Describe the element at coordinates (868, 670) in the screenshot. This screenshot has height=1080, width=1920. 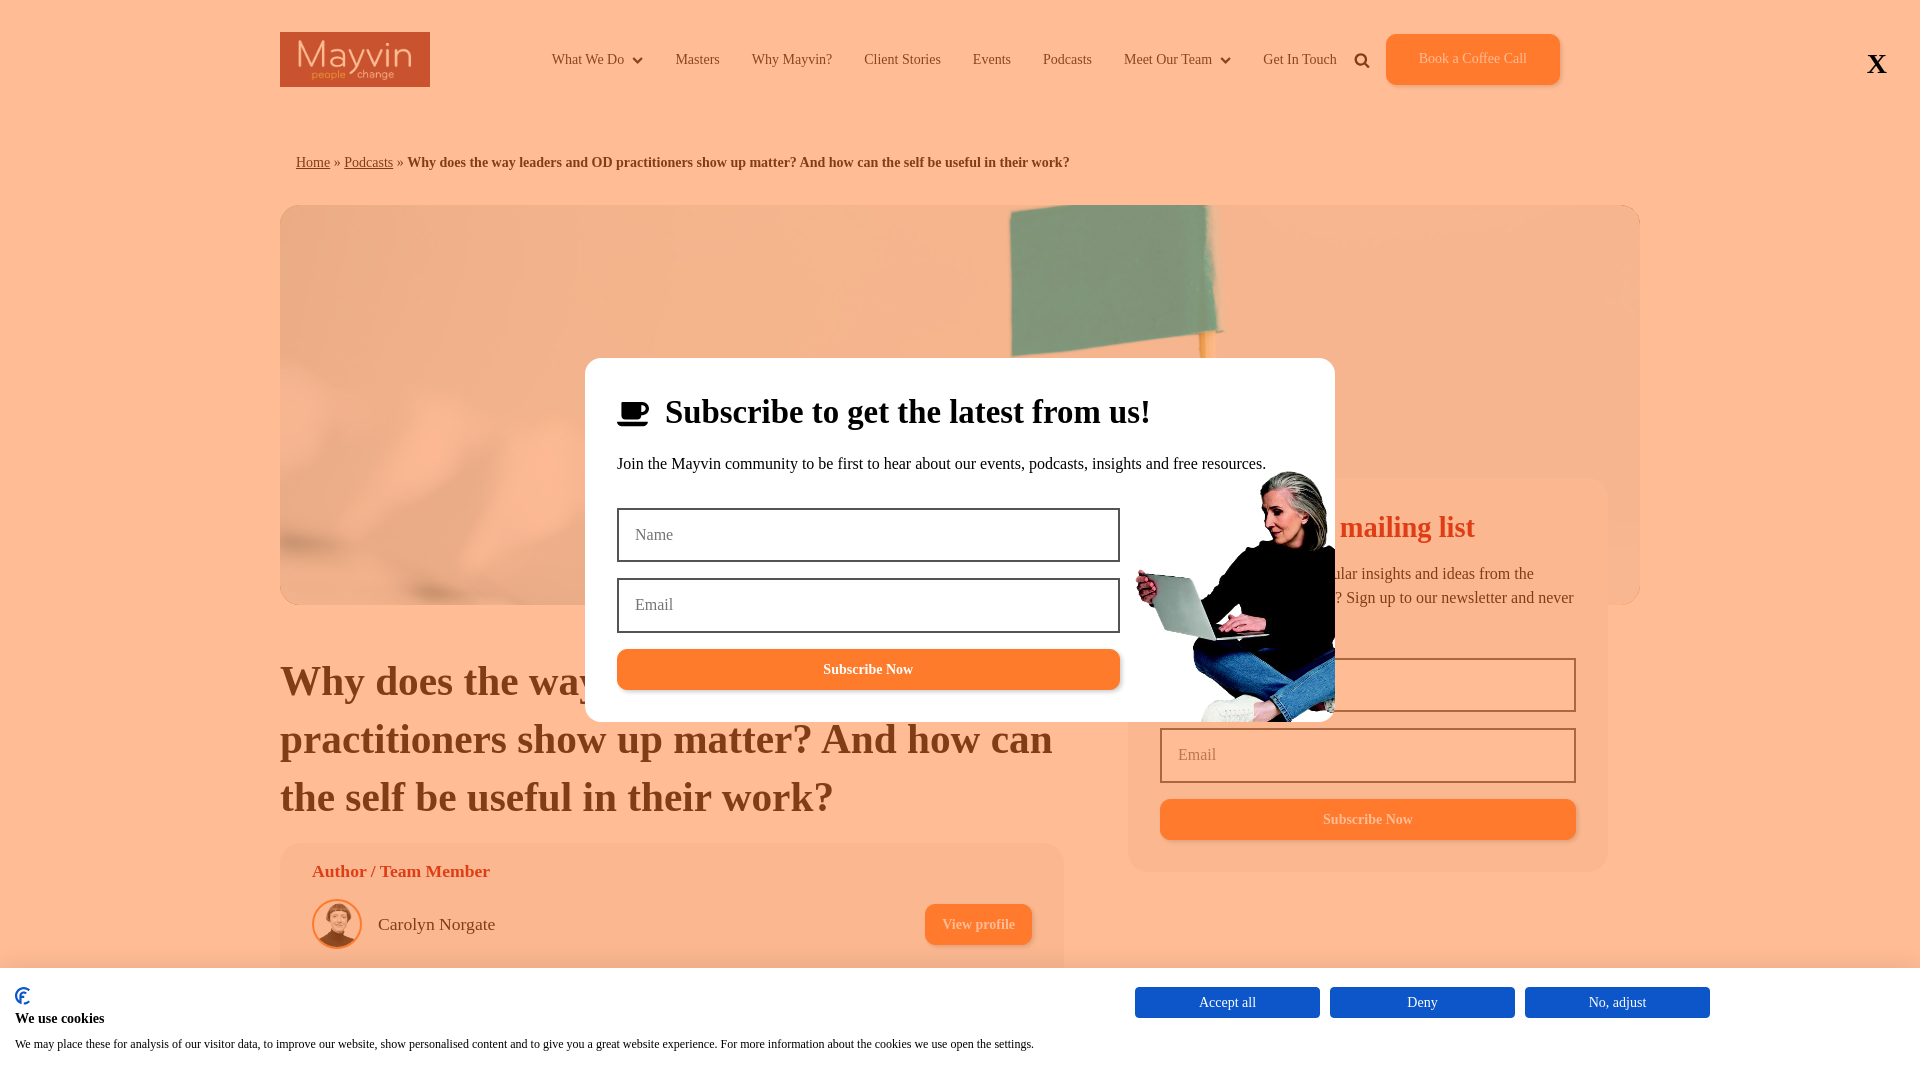
I see `Subscribe Now` at that location.